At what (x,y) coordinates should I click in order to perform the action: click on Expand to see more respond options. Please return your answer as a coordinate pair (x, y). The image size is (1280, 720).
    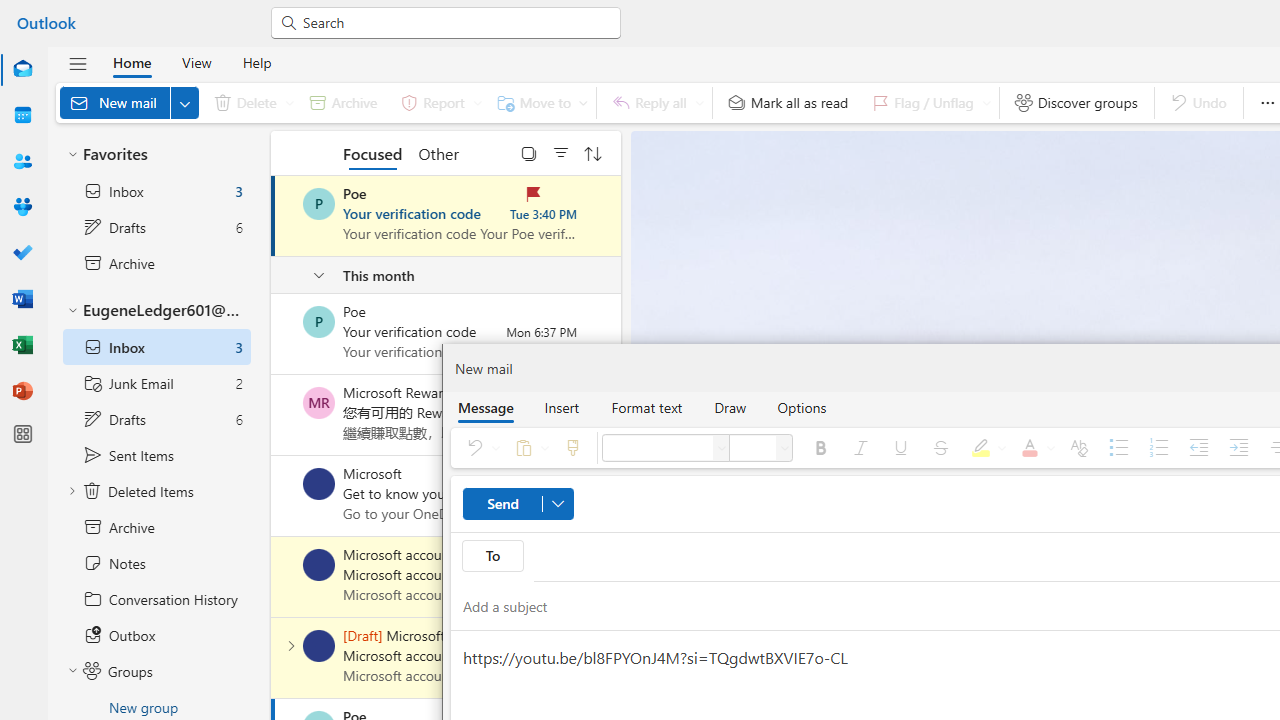
    Looking at the image, I should click on (699, 102).